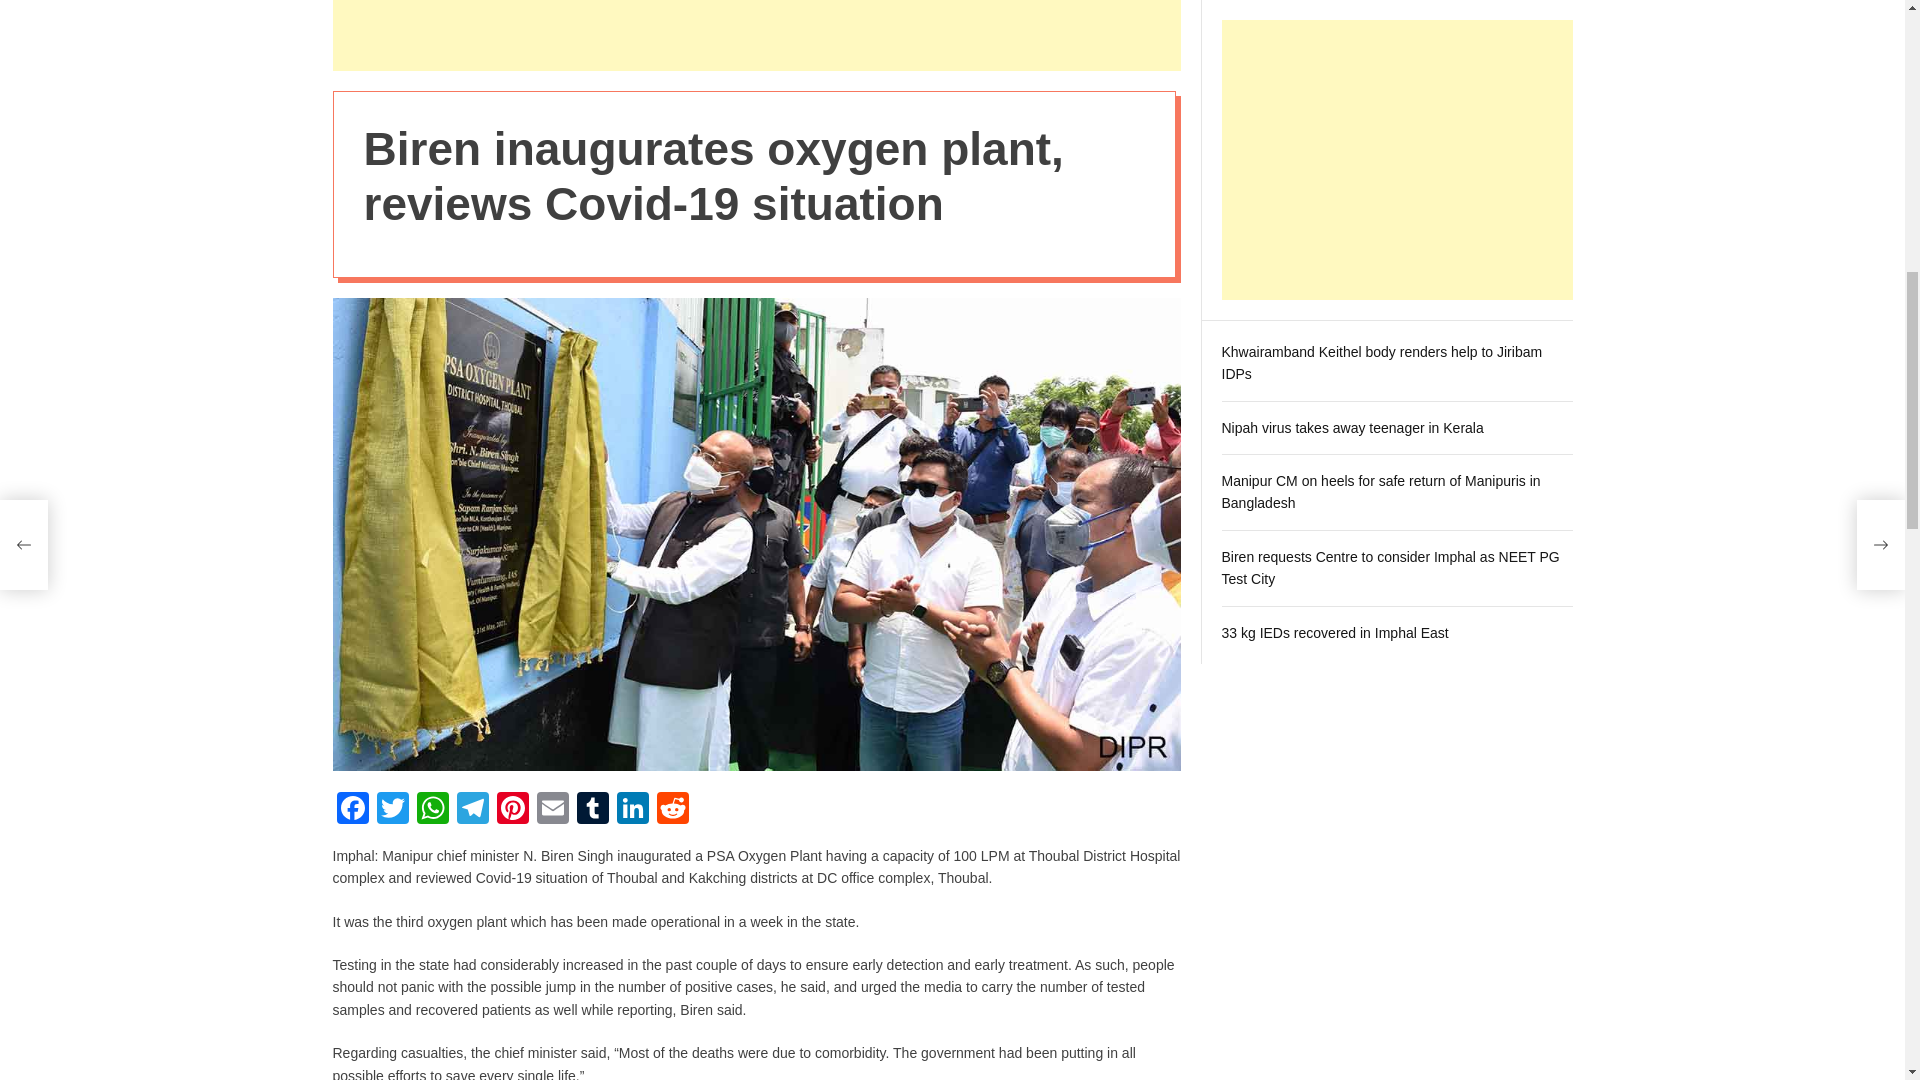 This screenshot has width=1920, height=1080. I want to click on Pinterest, so click(511, 810).